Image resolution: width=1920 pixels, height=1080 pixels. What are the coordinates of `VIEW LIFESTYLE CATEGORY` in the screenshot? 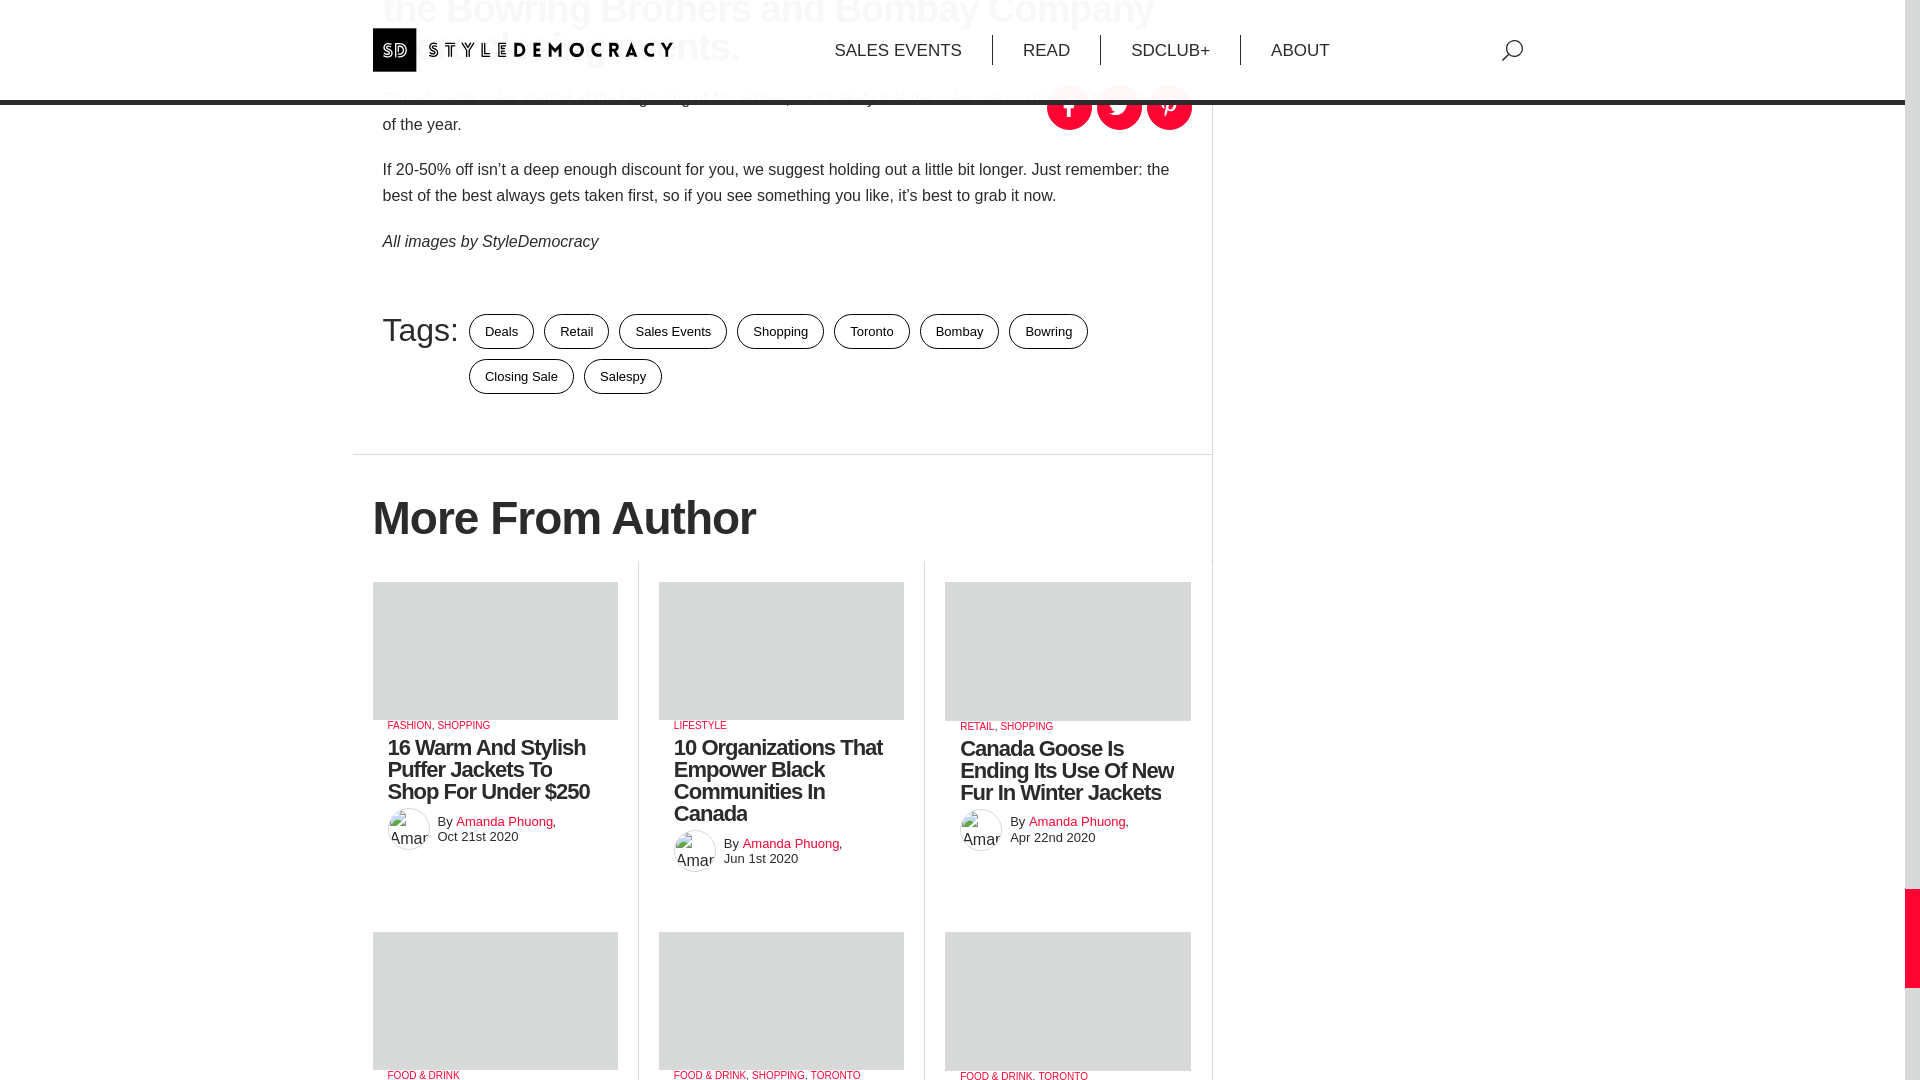 It's located at (700, 726).